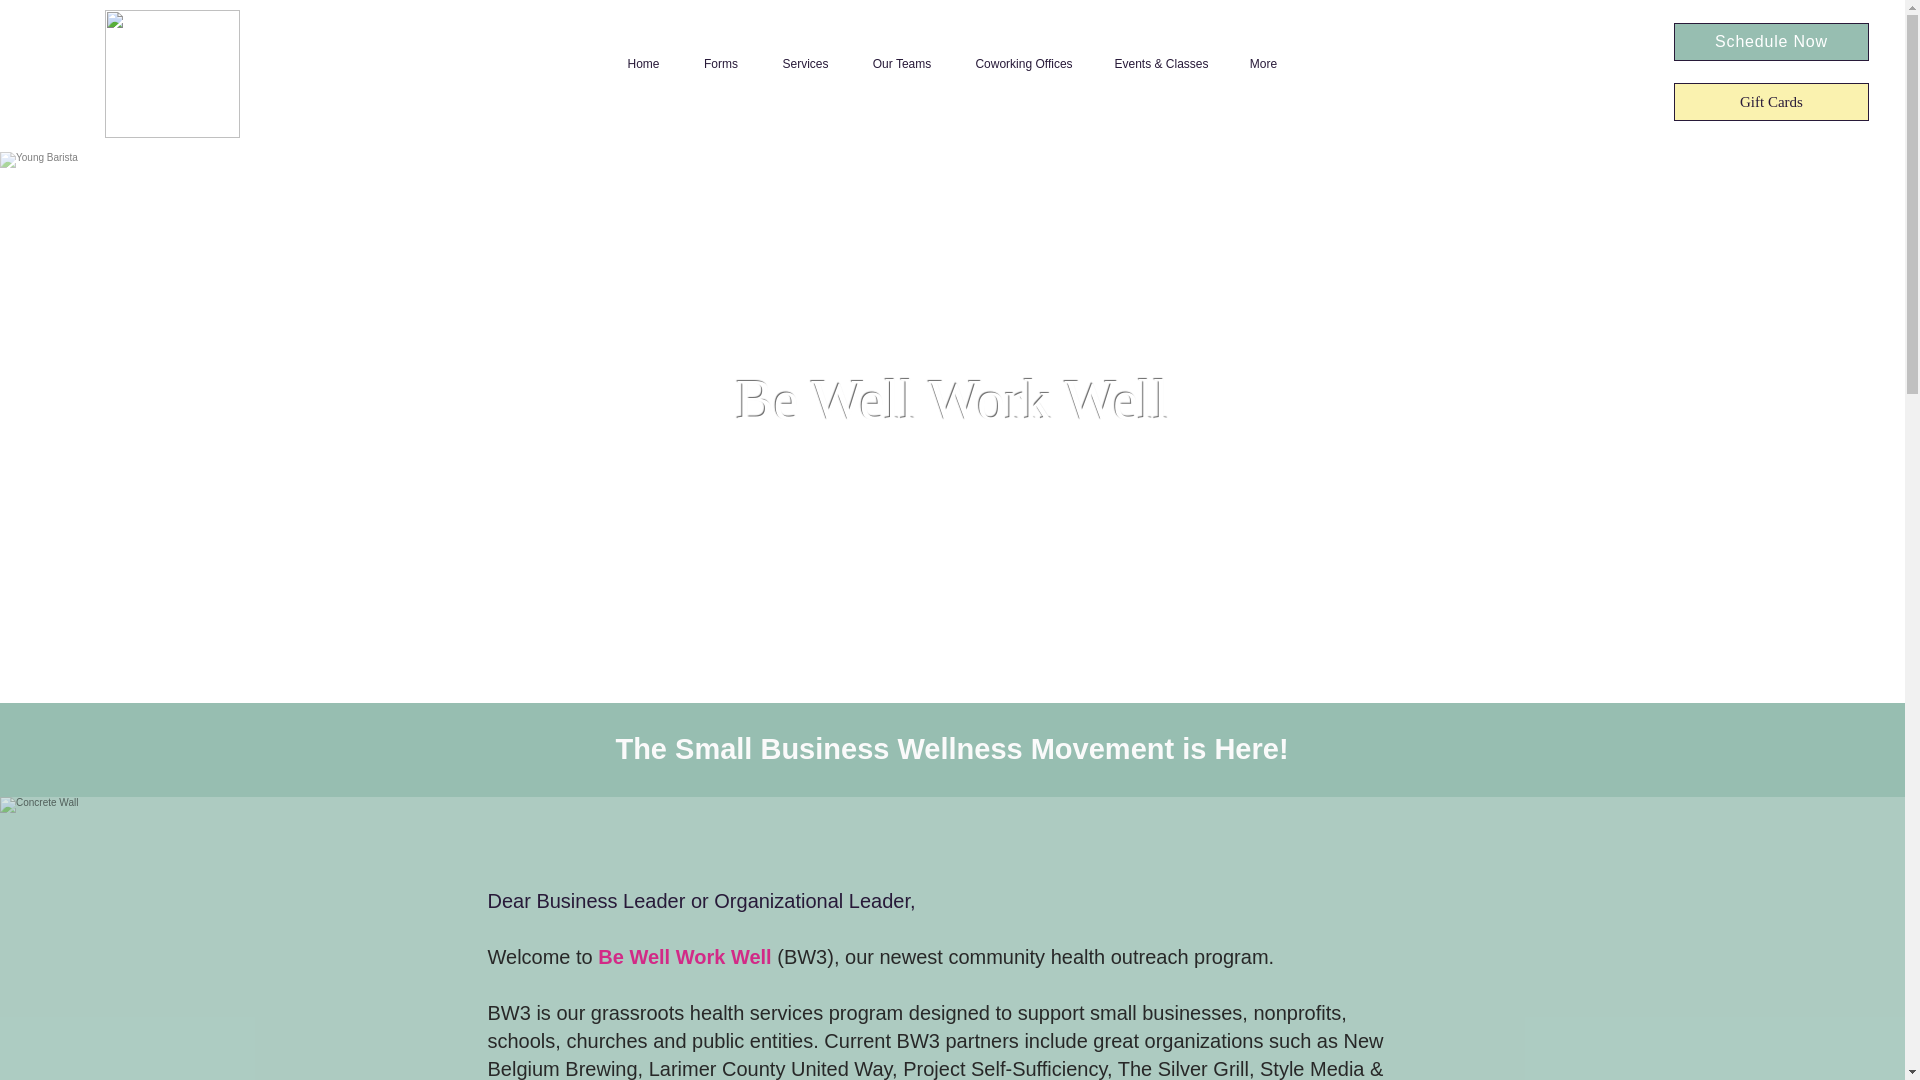  What do you see at coordinates (1024, 64) in the screenshot?
I see `Coworking Offices` at bounding box center [1024, 64].